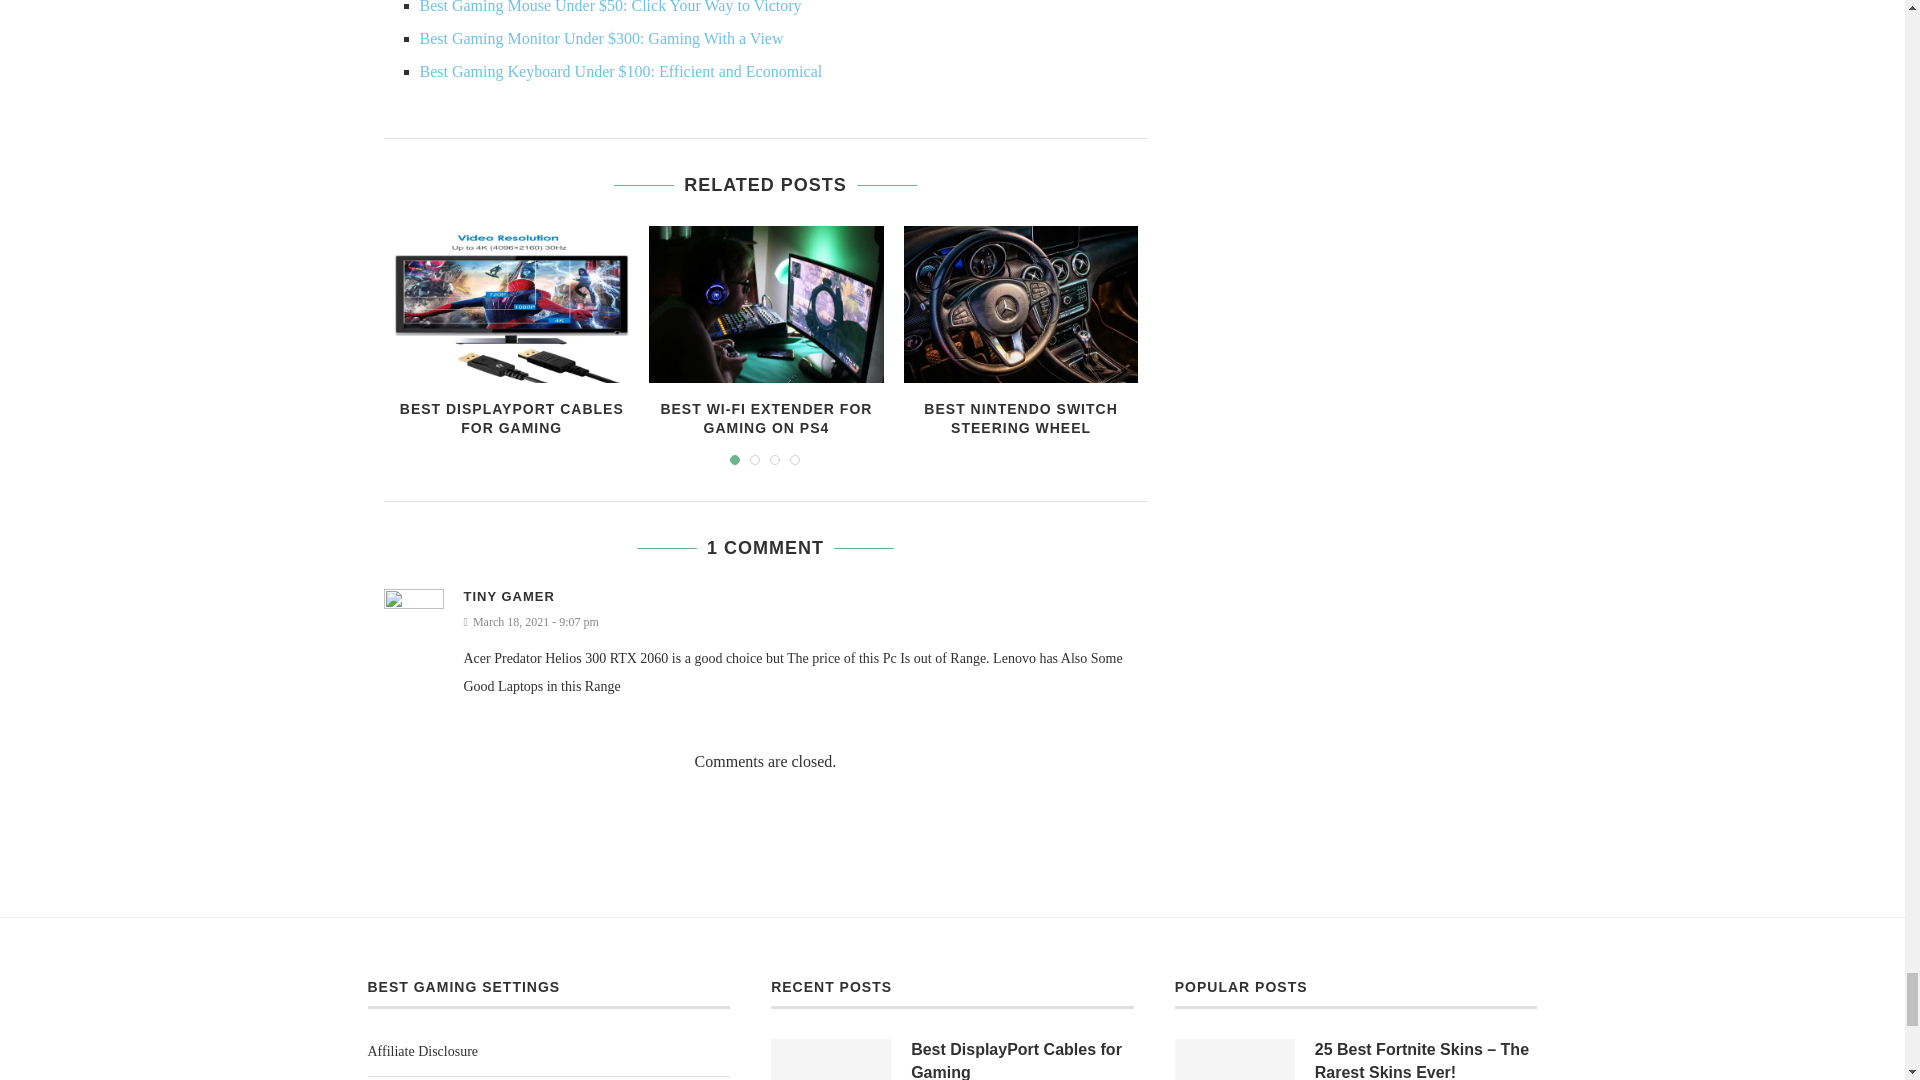  What do you see at coordinates (766, 304) in the screenshot?
I see `Best Wi-Fi Extender for Gaming on PS4` at bounding box center [766, 304].